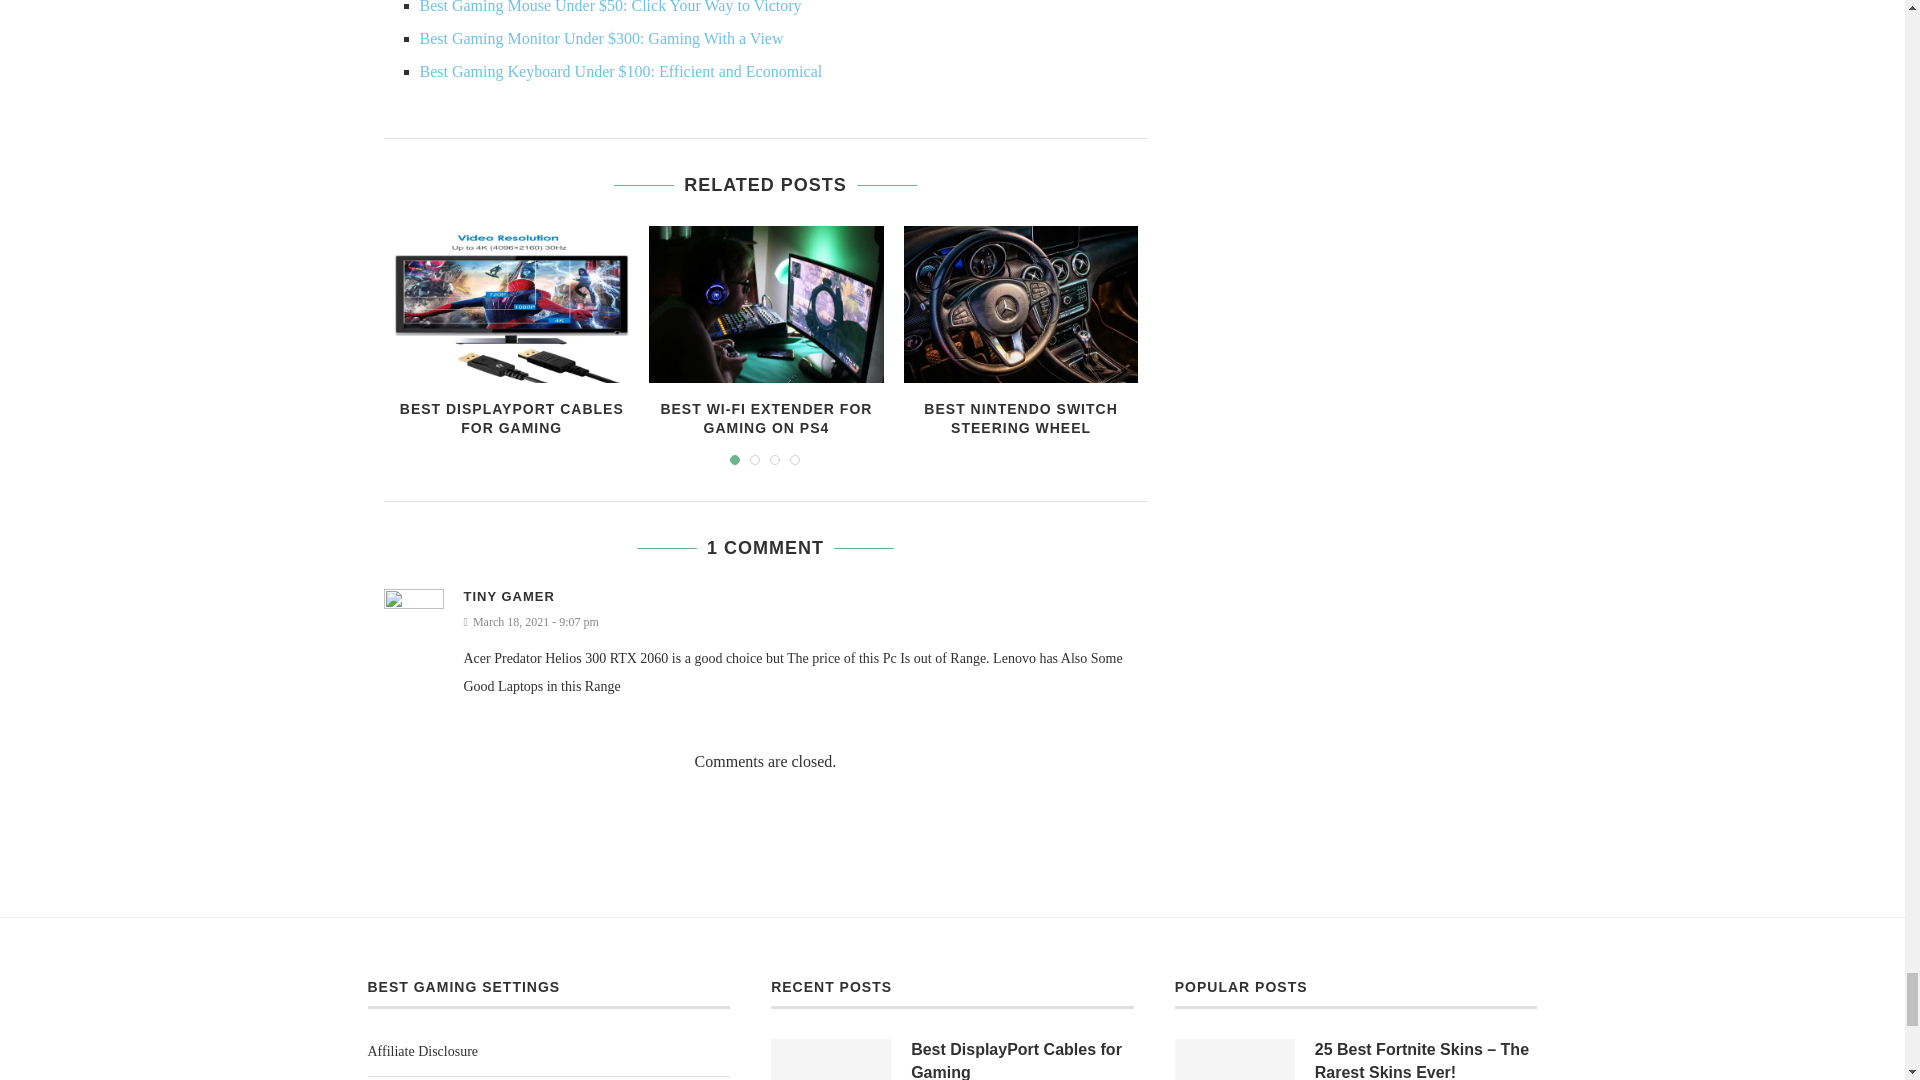  What do you see at coordinates (766, 304) in the screenshot?
I see `Best Wi-Fi Extender for Gaming on PS4` at bounding box center [766, 304].